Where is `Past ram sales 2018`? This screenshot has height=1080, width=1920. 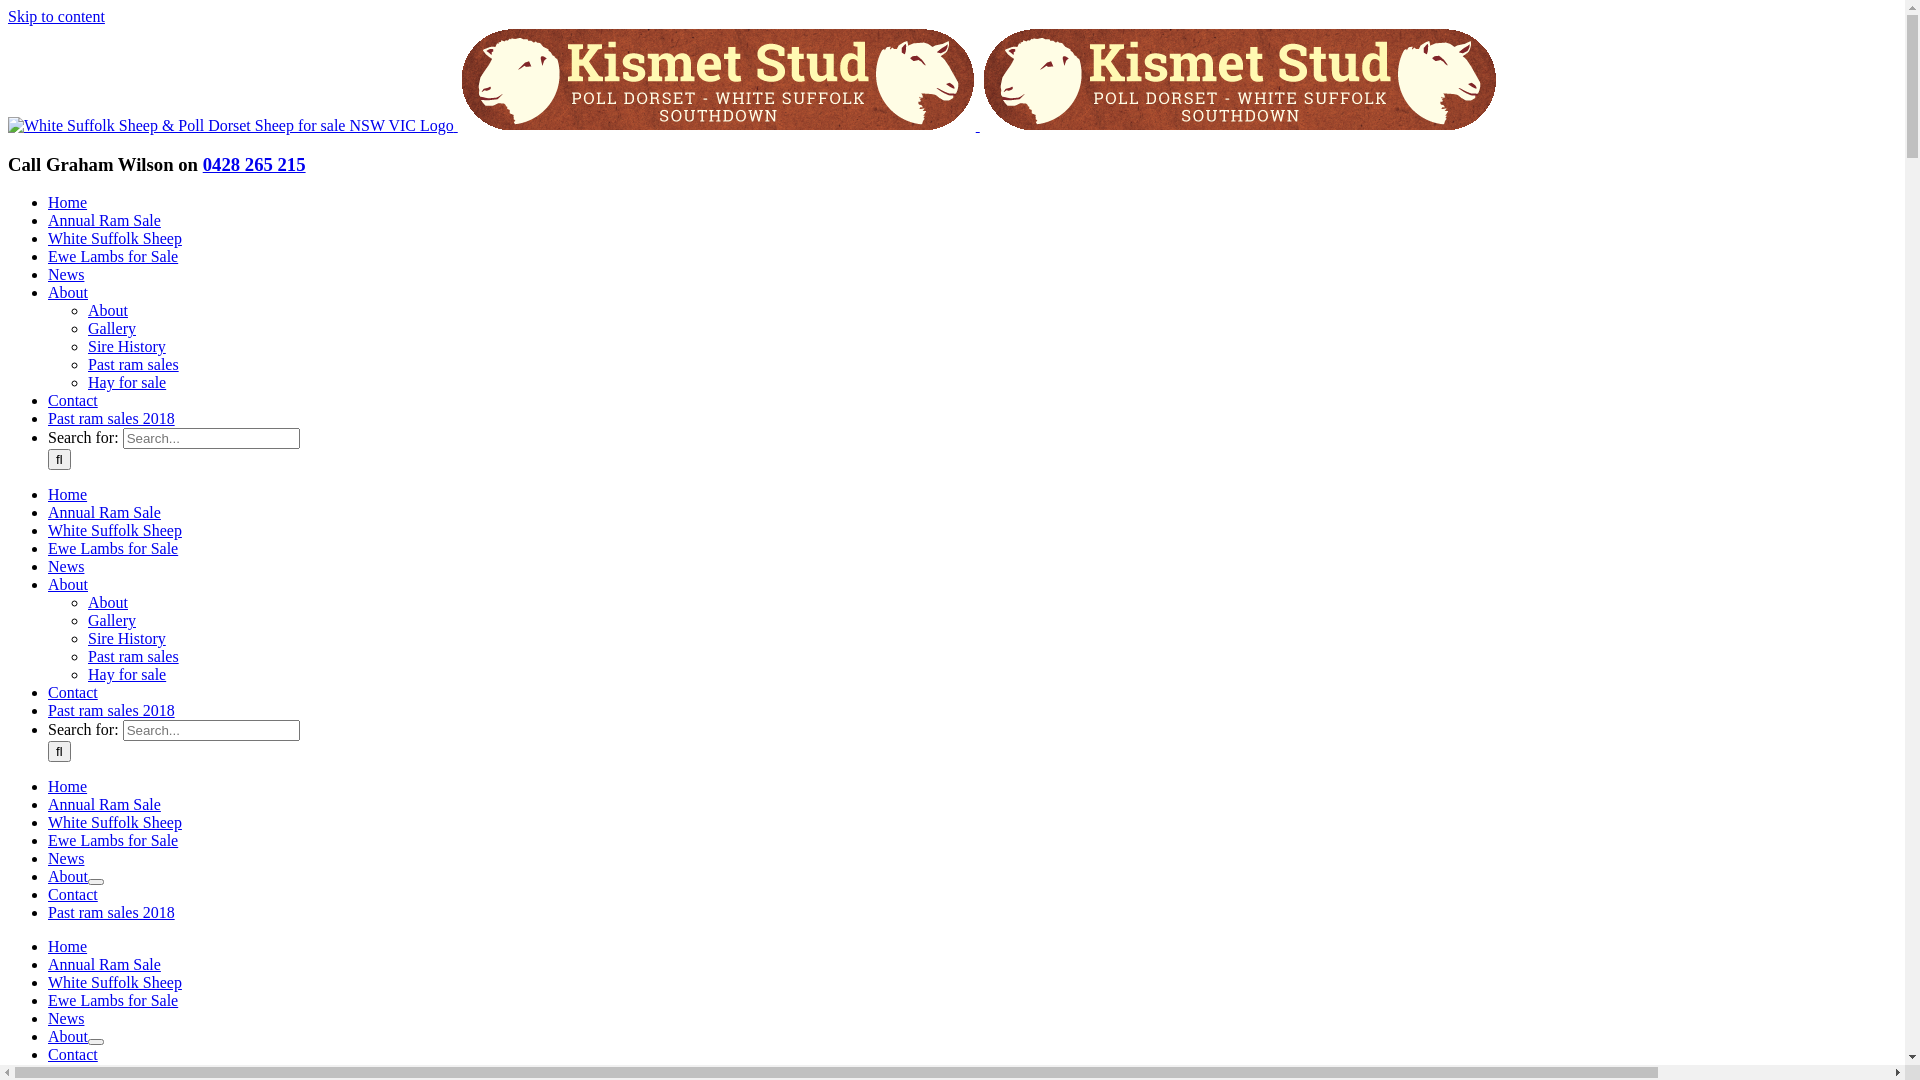 Past ram sales 2018 is located at coordinates (112, 710).